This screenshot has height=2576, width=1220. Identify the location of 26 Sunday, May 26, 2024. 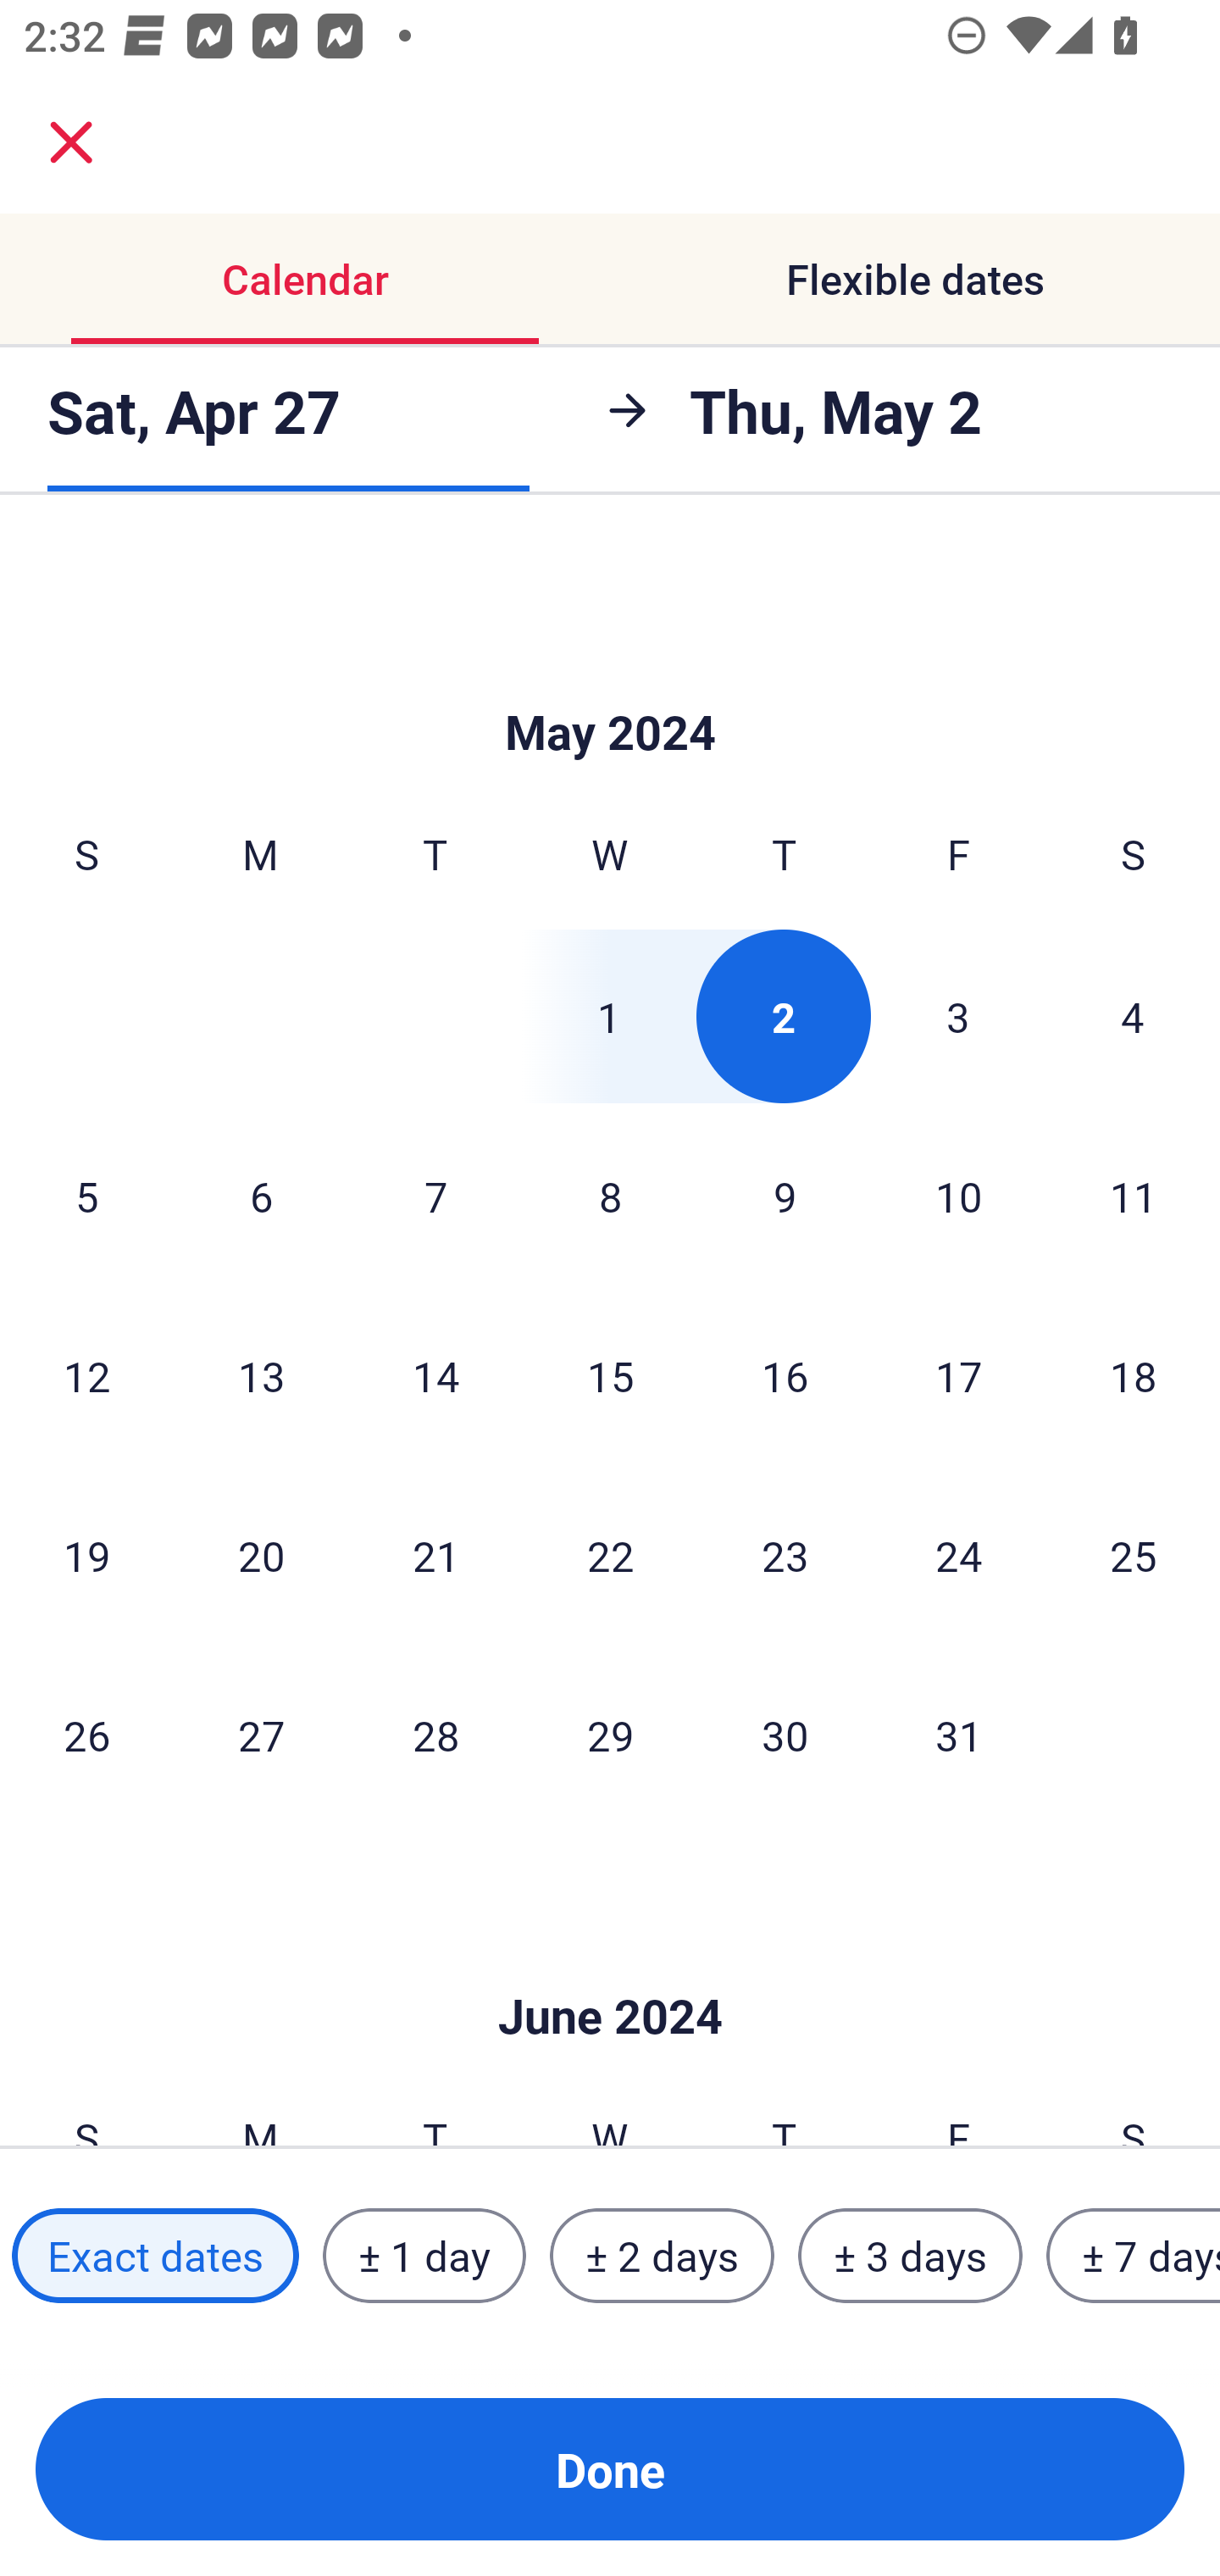
(86, 1735).